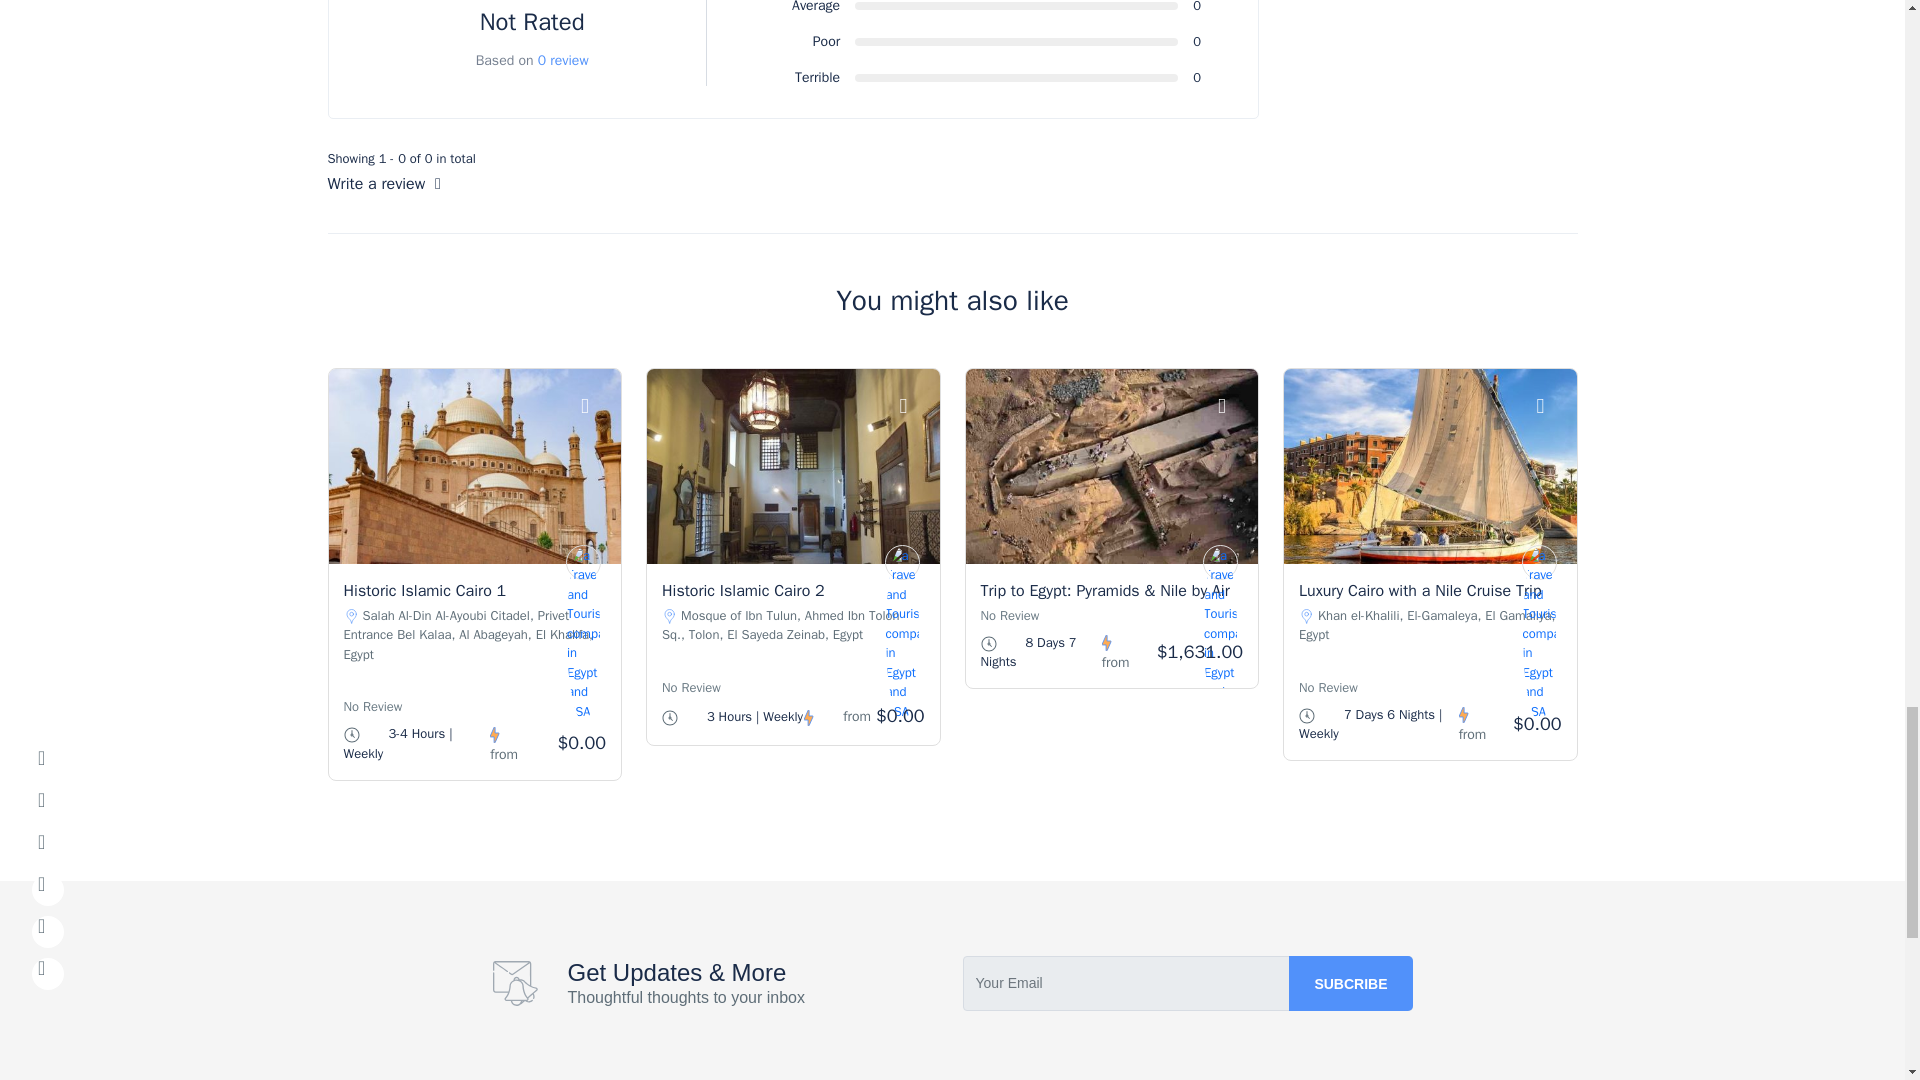  Describe the element at coordinates (1232, 406) in the screenshot. I see `Add to wishlist` at that location.